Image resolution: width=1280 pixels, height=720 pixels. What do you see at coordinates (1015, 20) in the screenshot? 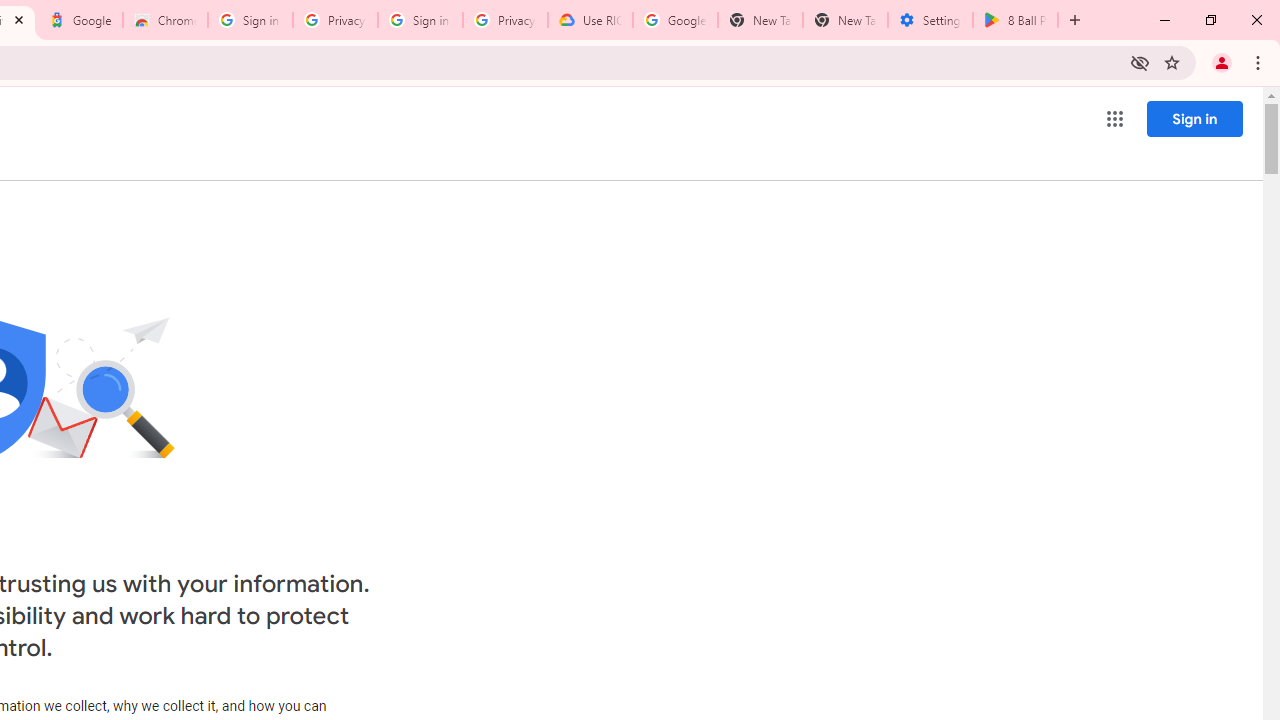
I see `8 Ball Pool - Apps on Google Play` at bounding box center [1015, 20].